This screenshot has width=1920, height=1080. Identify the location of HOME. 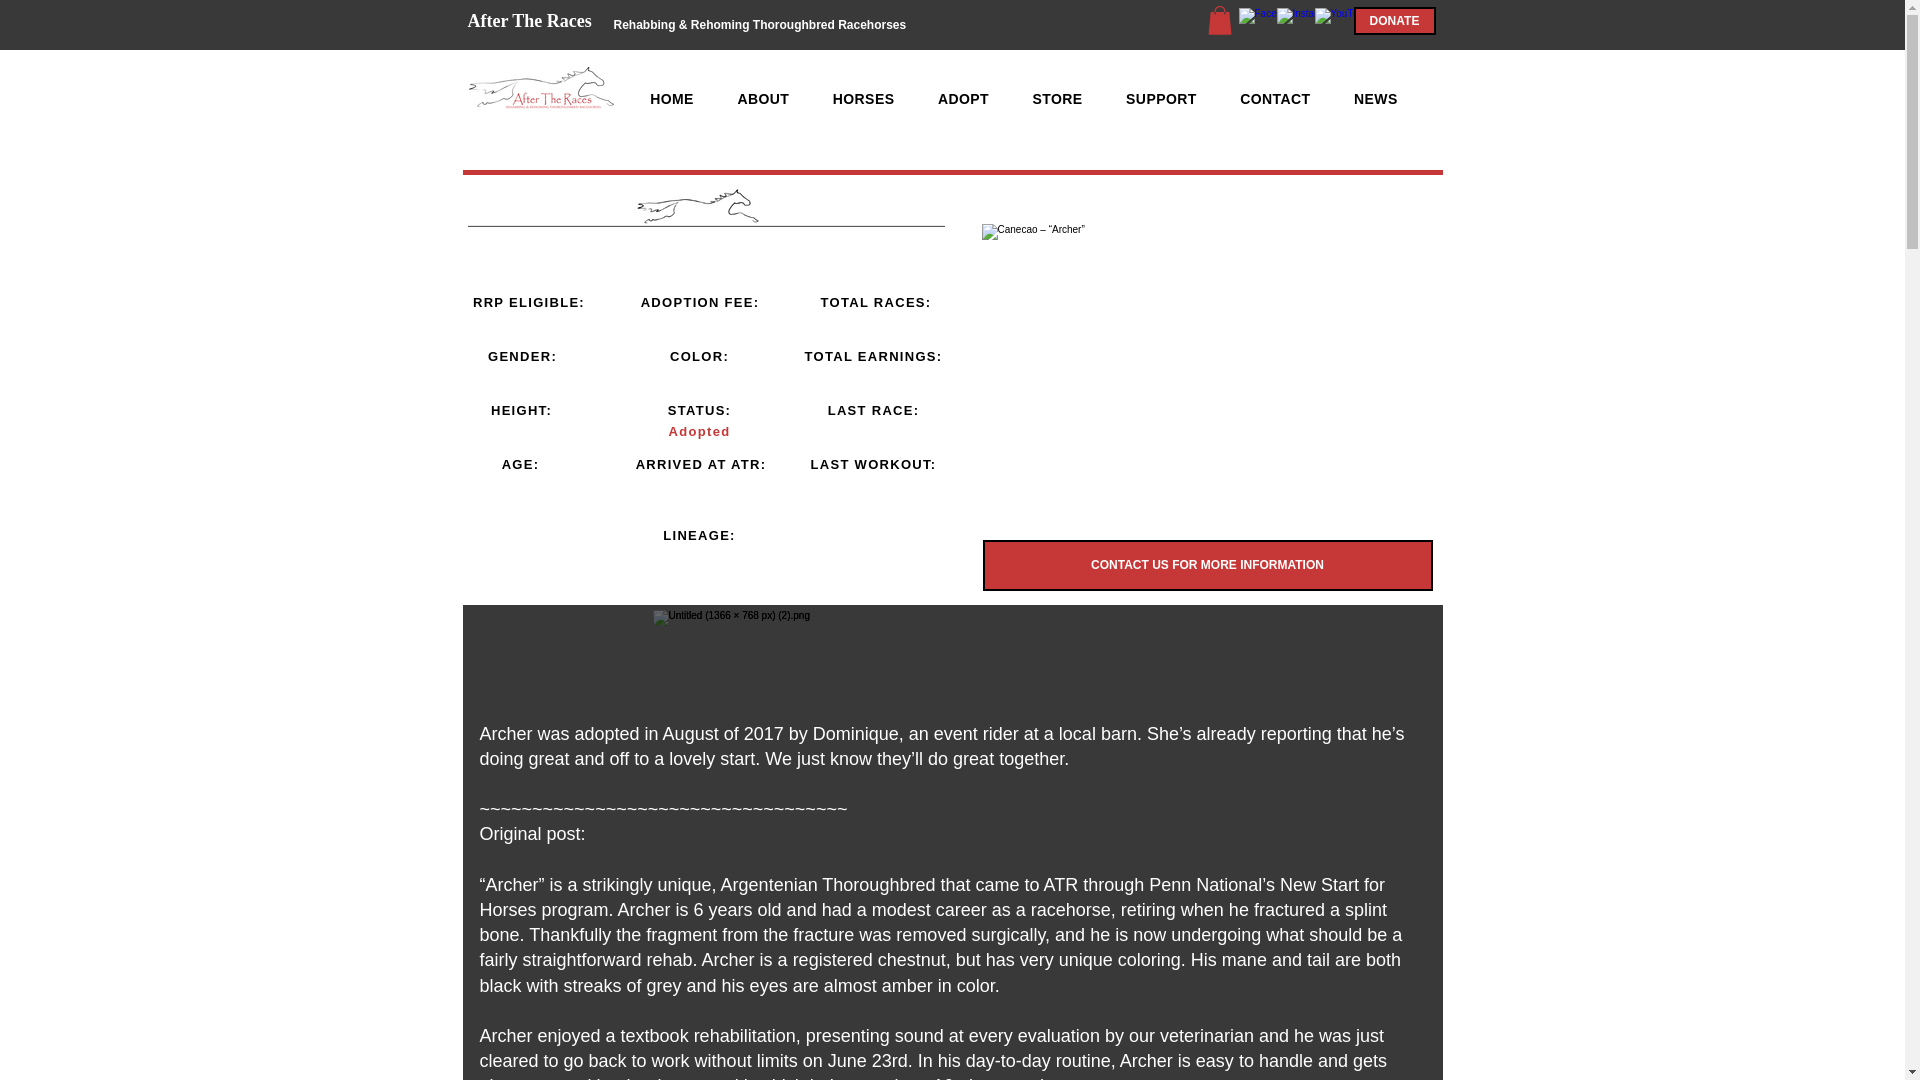
(670, 98).